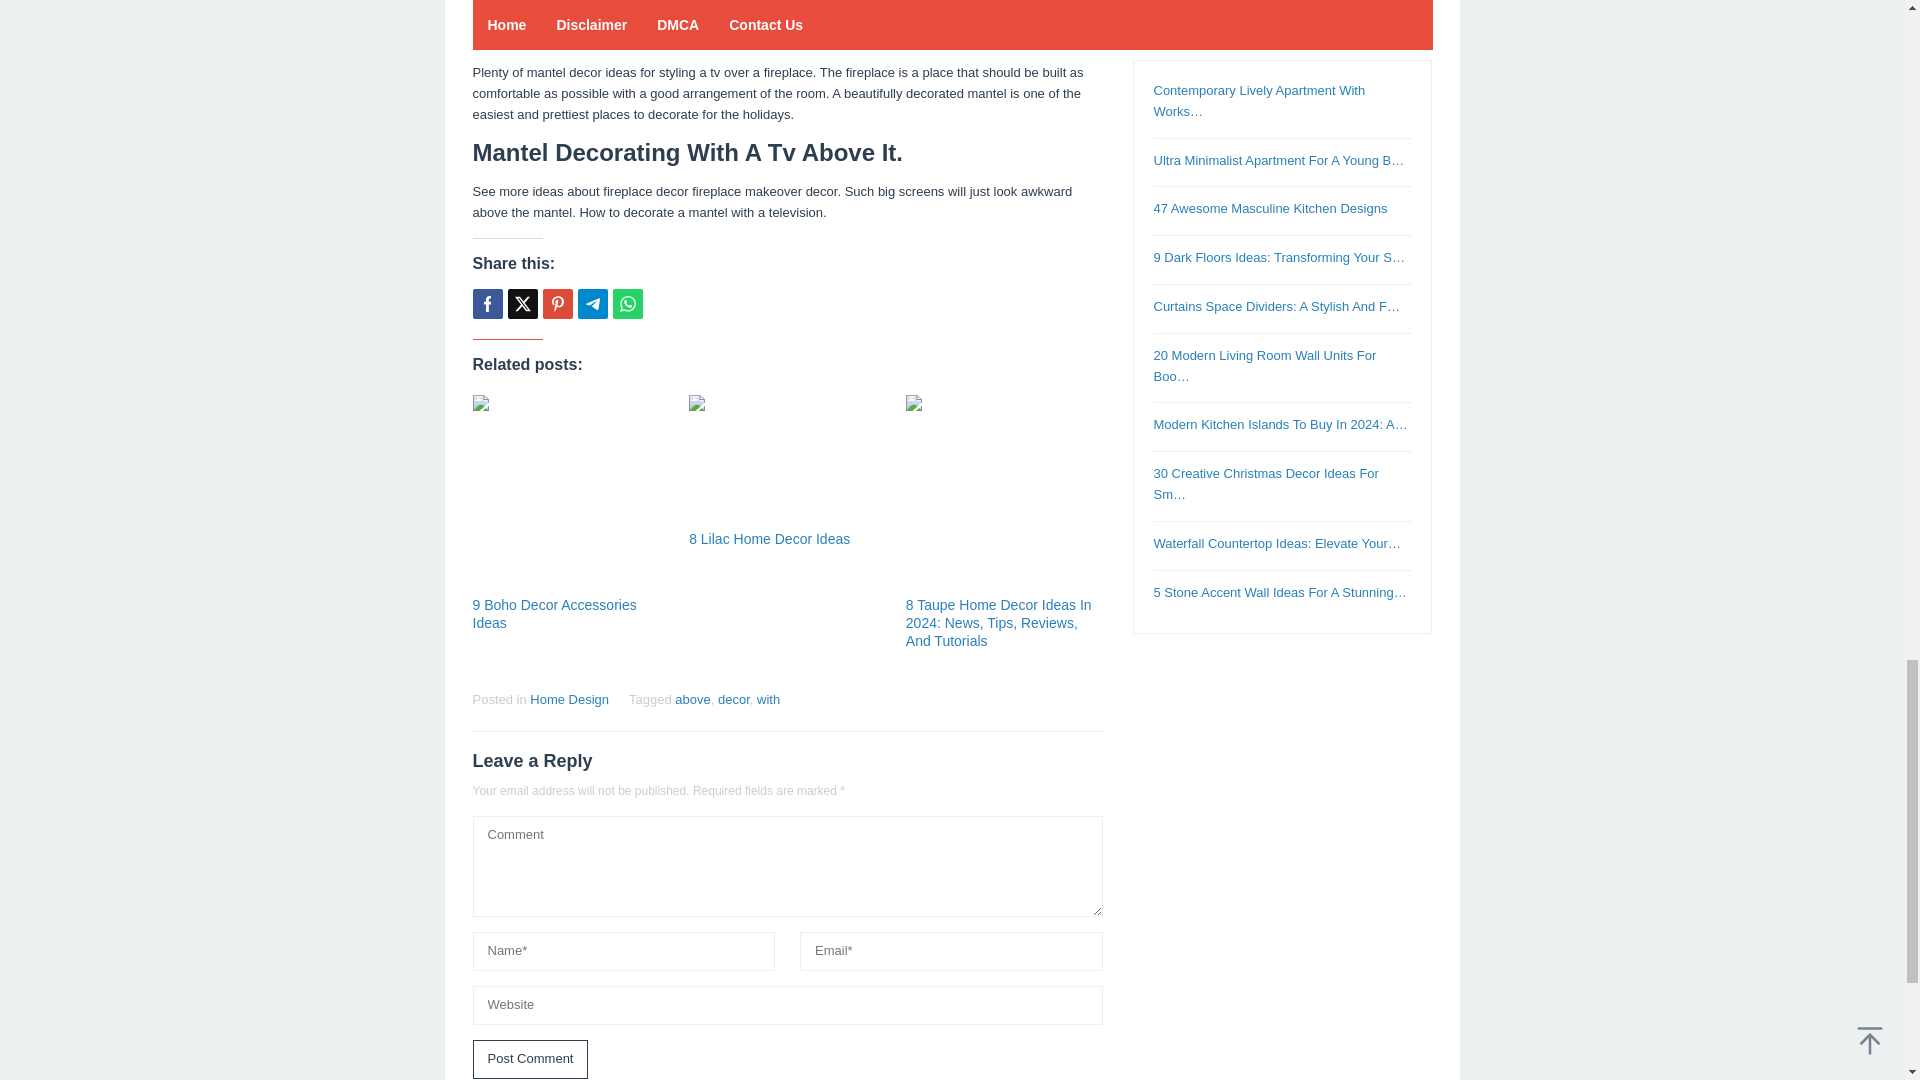 Image resolution: width=1920 pixels, height=1080 pixels. Describe the element at coordinates (768, 700) in the screenshot. I see `with` at that location.